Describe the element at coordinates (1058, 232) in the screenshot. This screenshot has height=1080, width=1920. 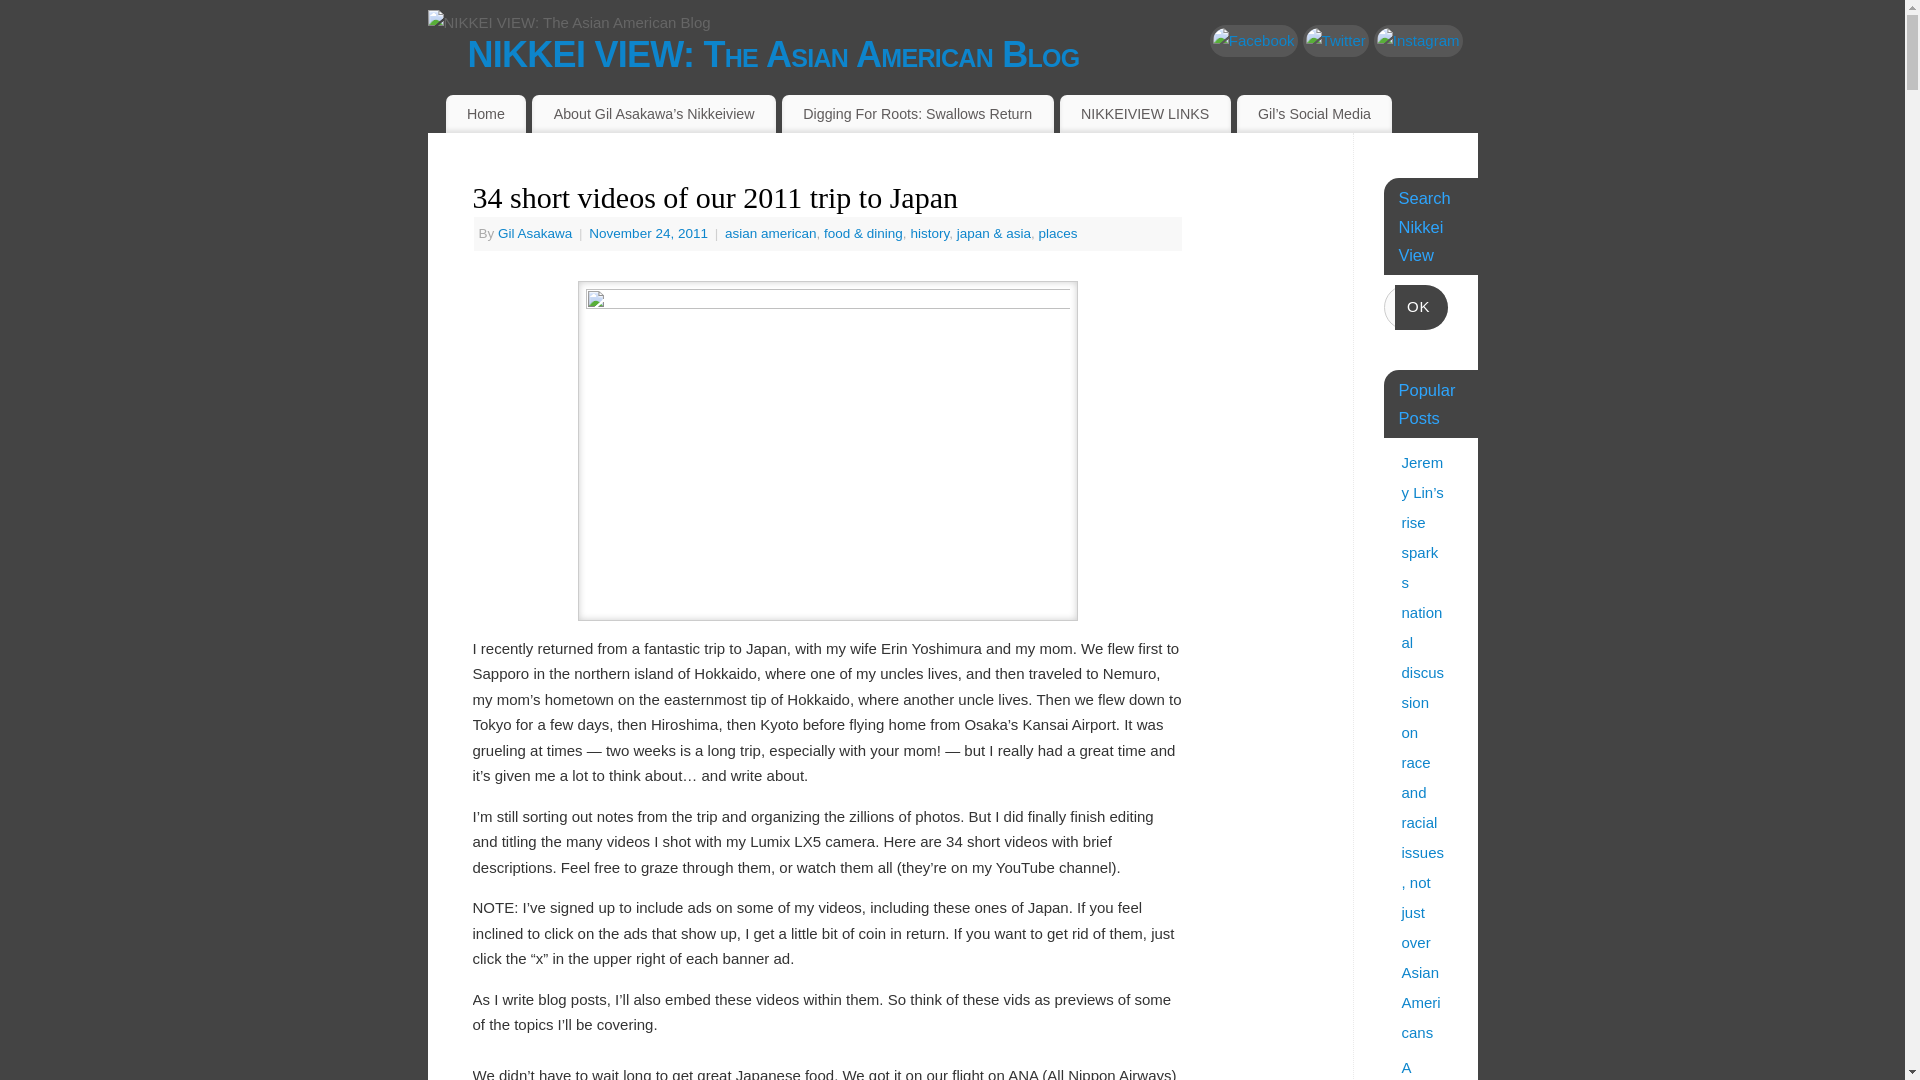
I see `places` at that location.